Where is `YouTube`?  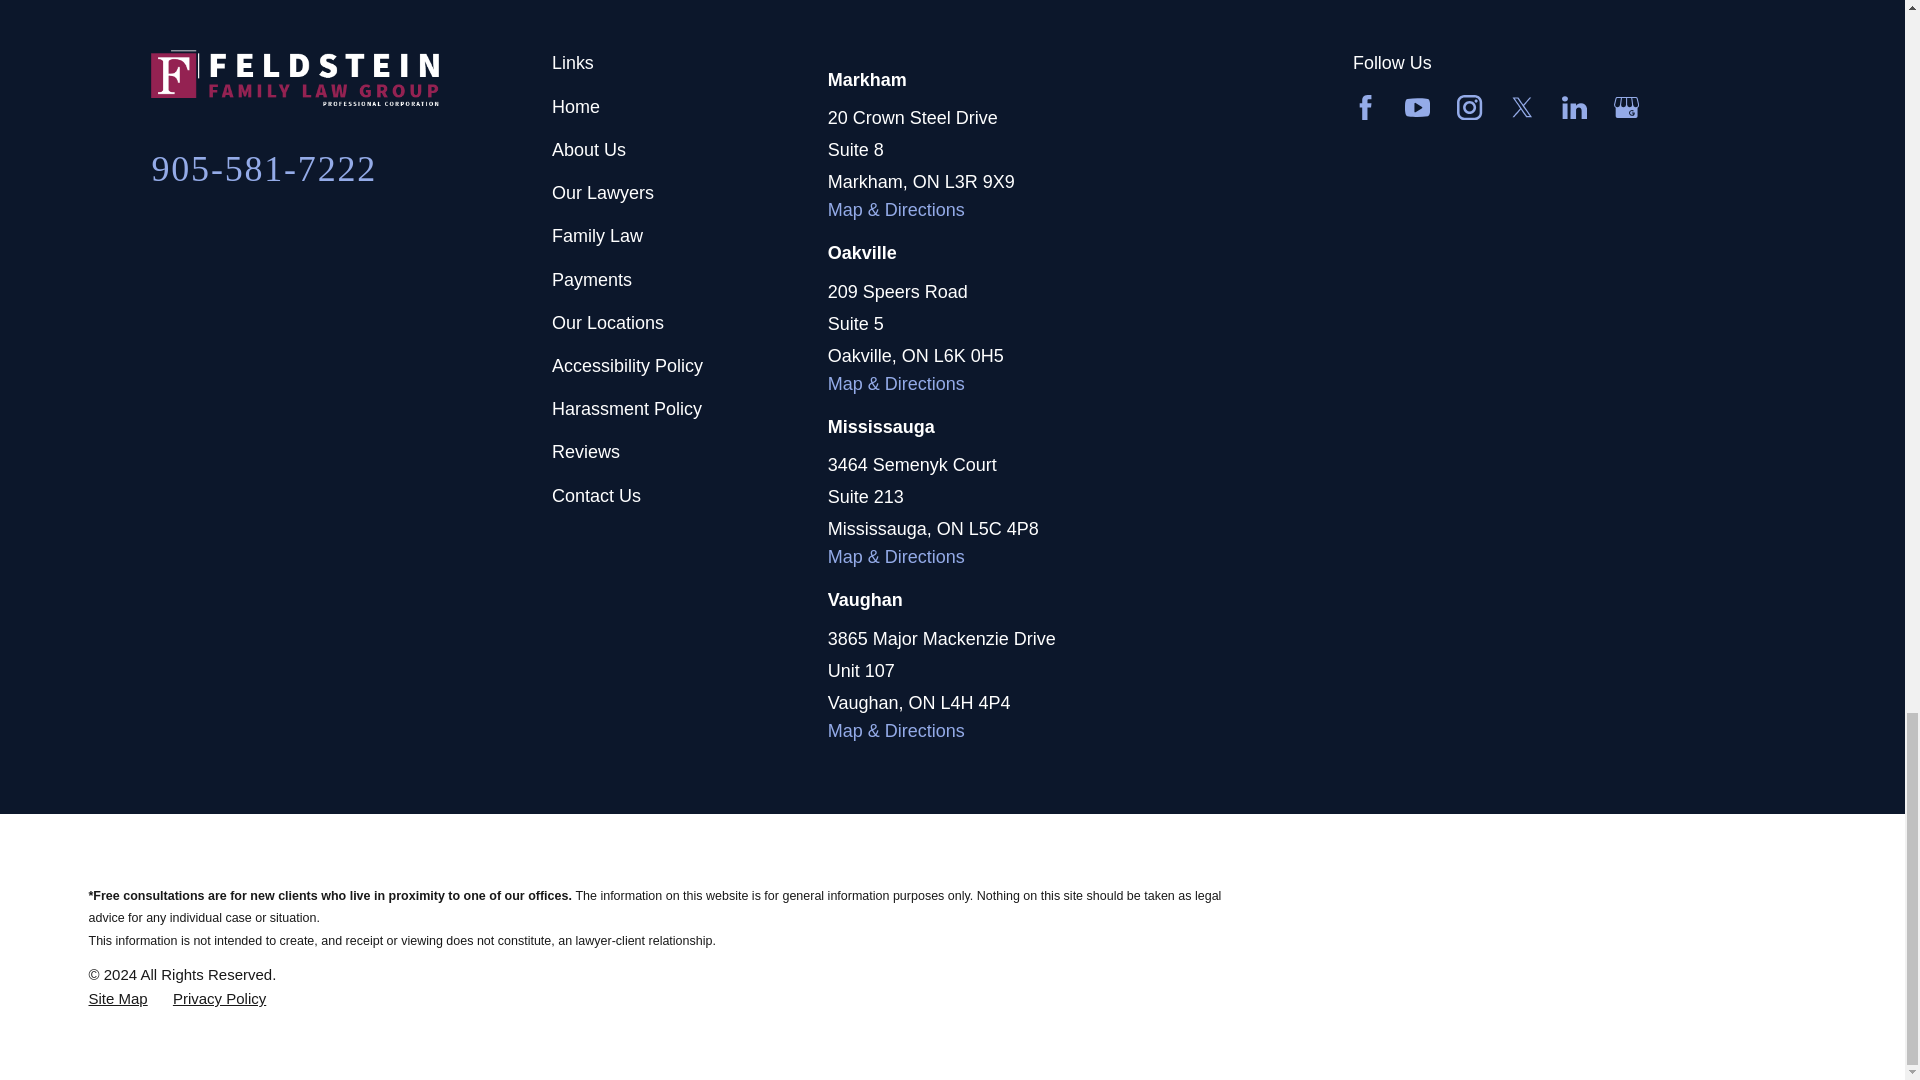 YouTube is located at coordinates (1418, 107).